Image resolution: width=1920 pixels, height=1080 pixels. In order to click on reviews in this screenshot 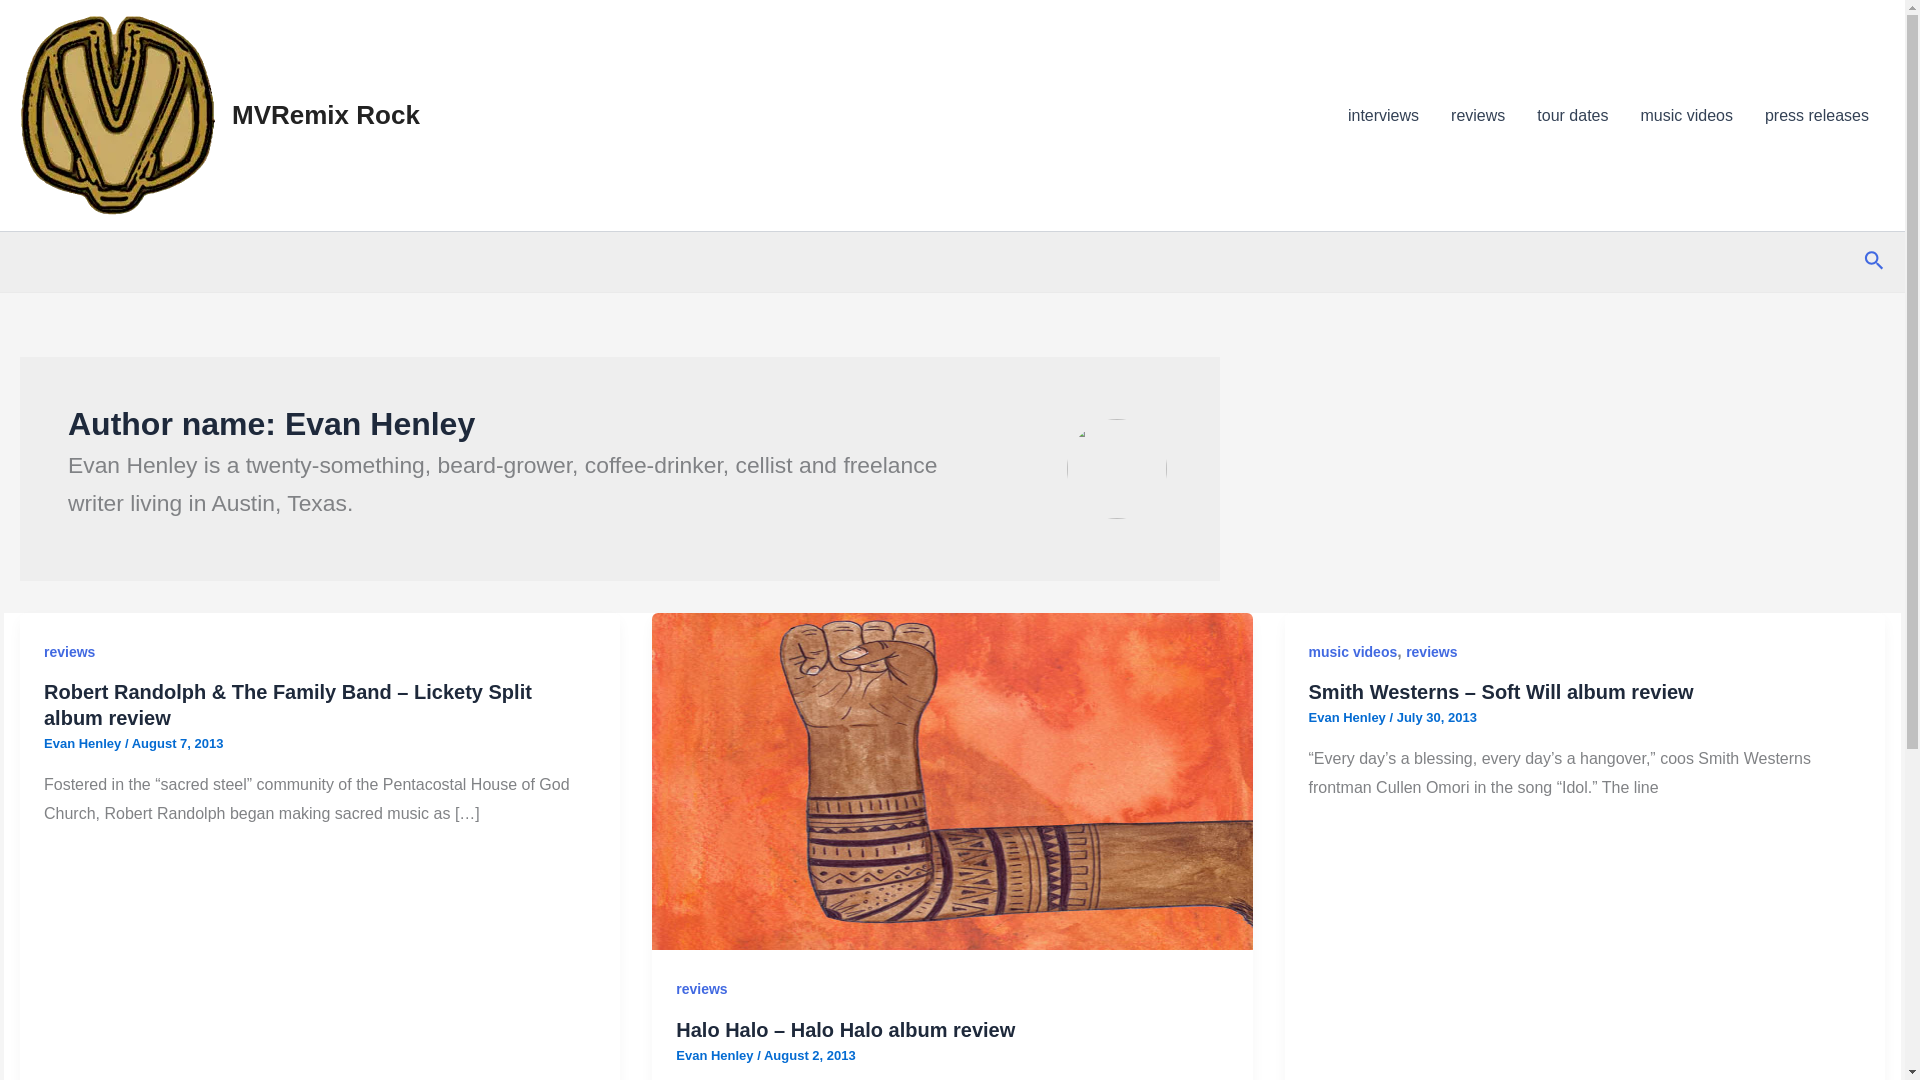, I will do `click(701, 988)`.